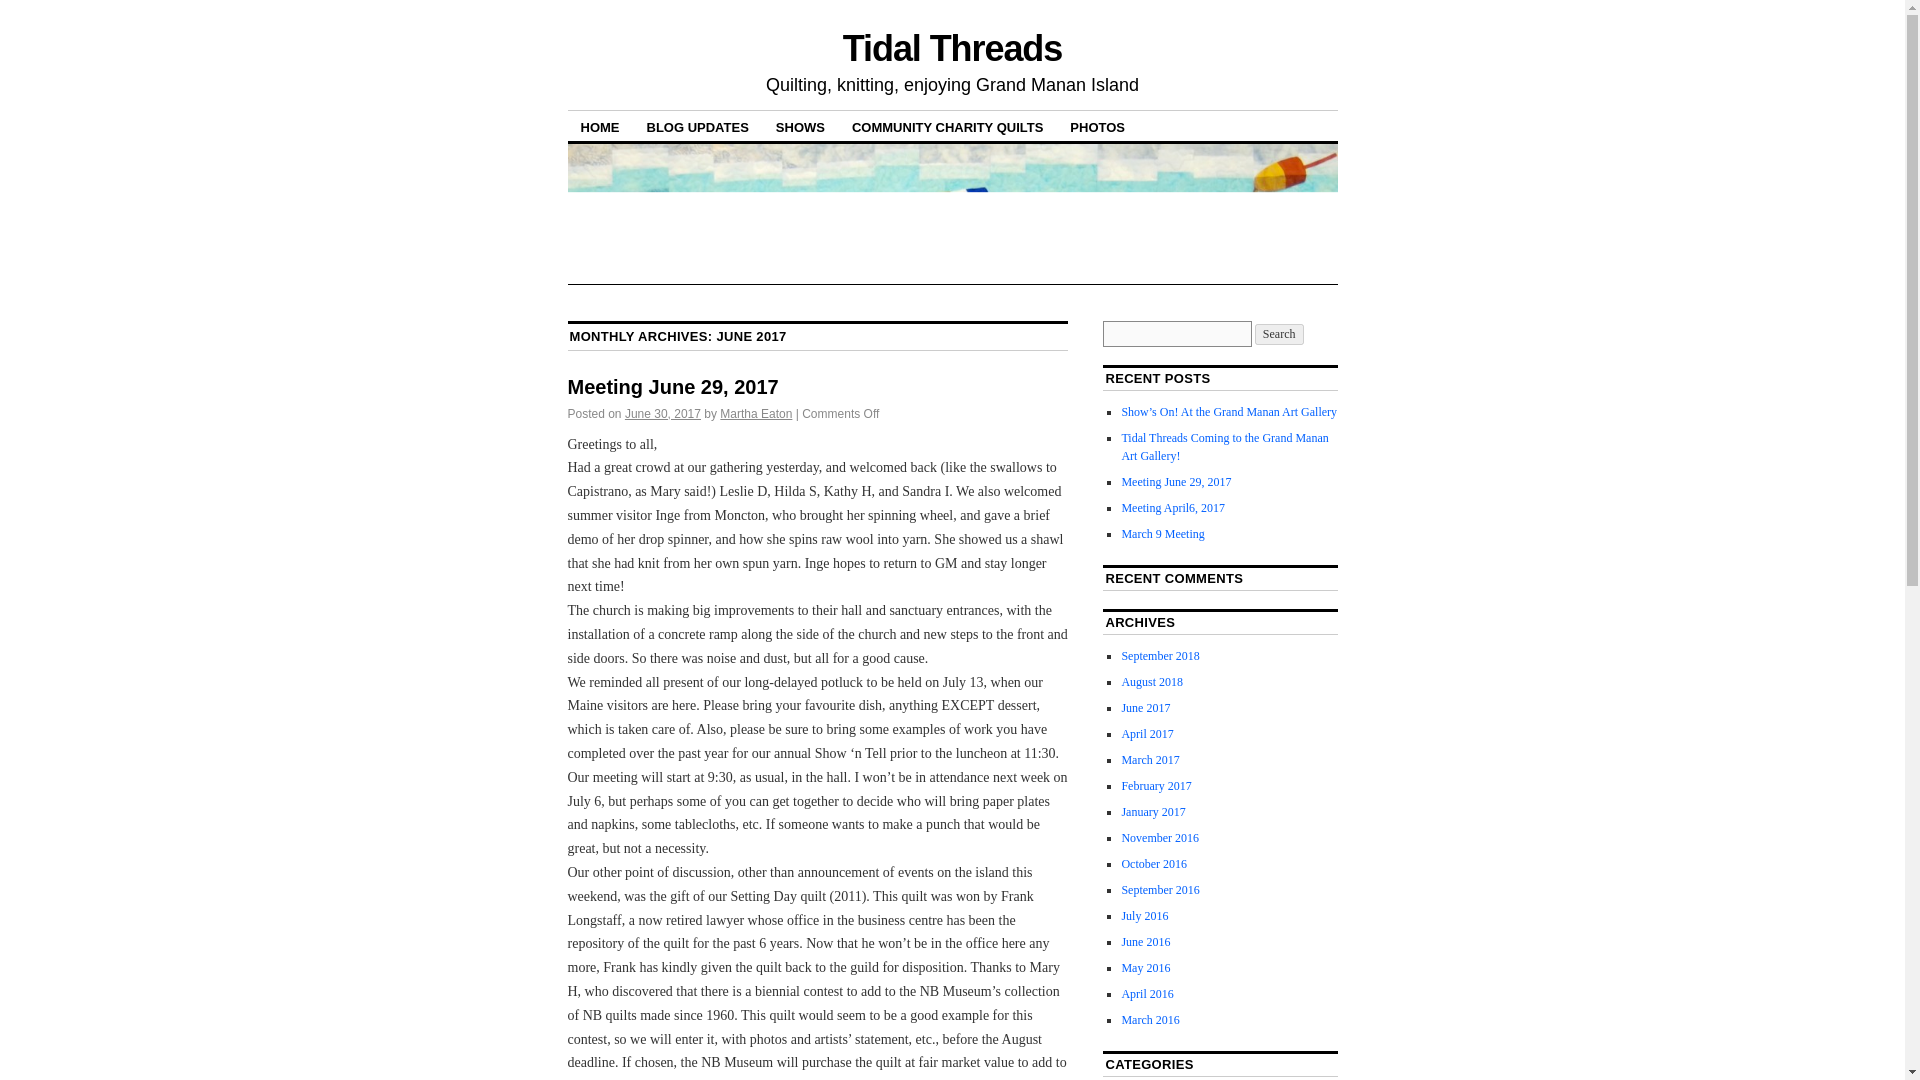  Describe the element at coordinates (1147, 733) in the screenshot. I see `April 2017` at that location.